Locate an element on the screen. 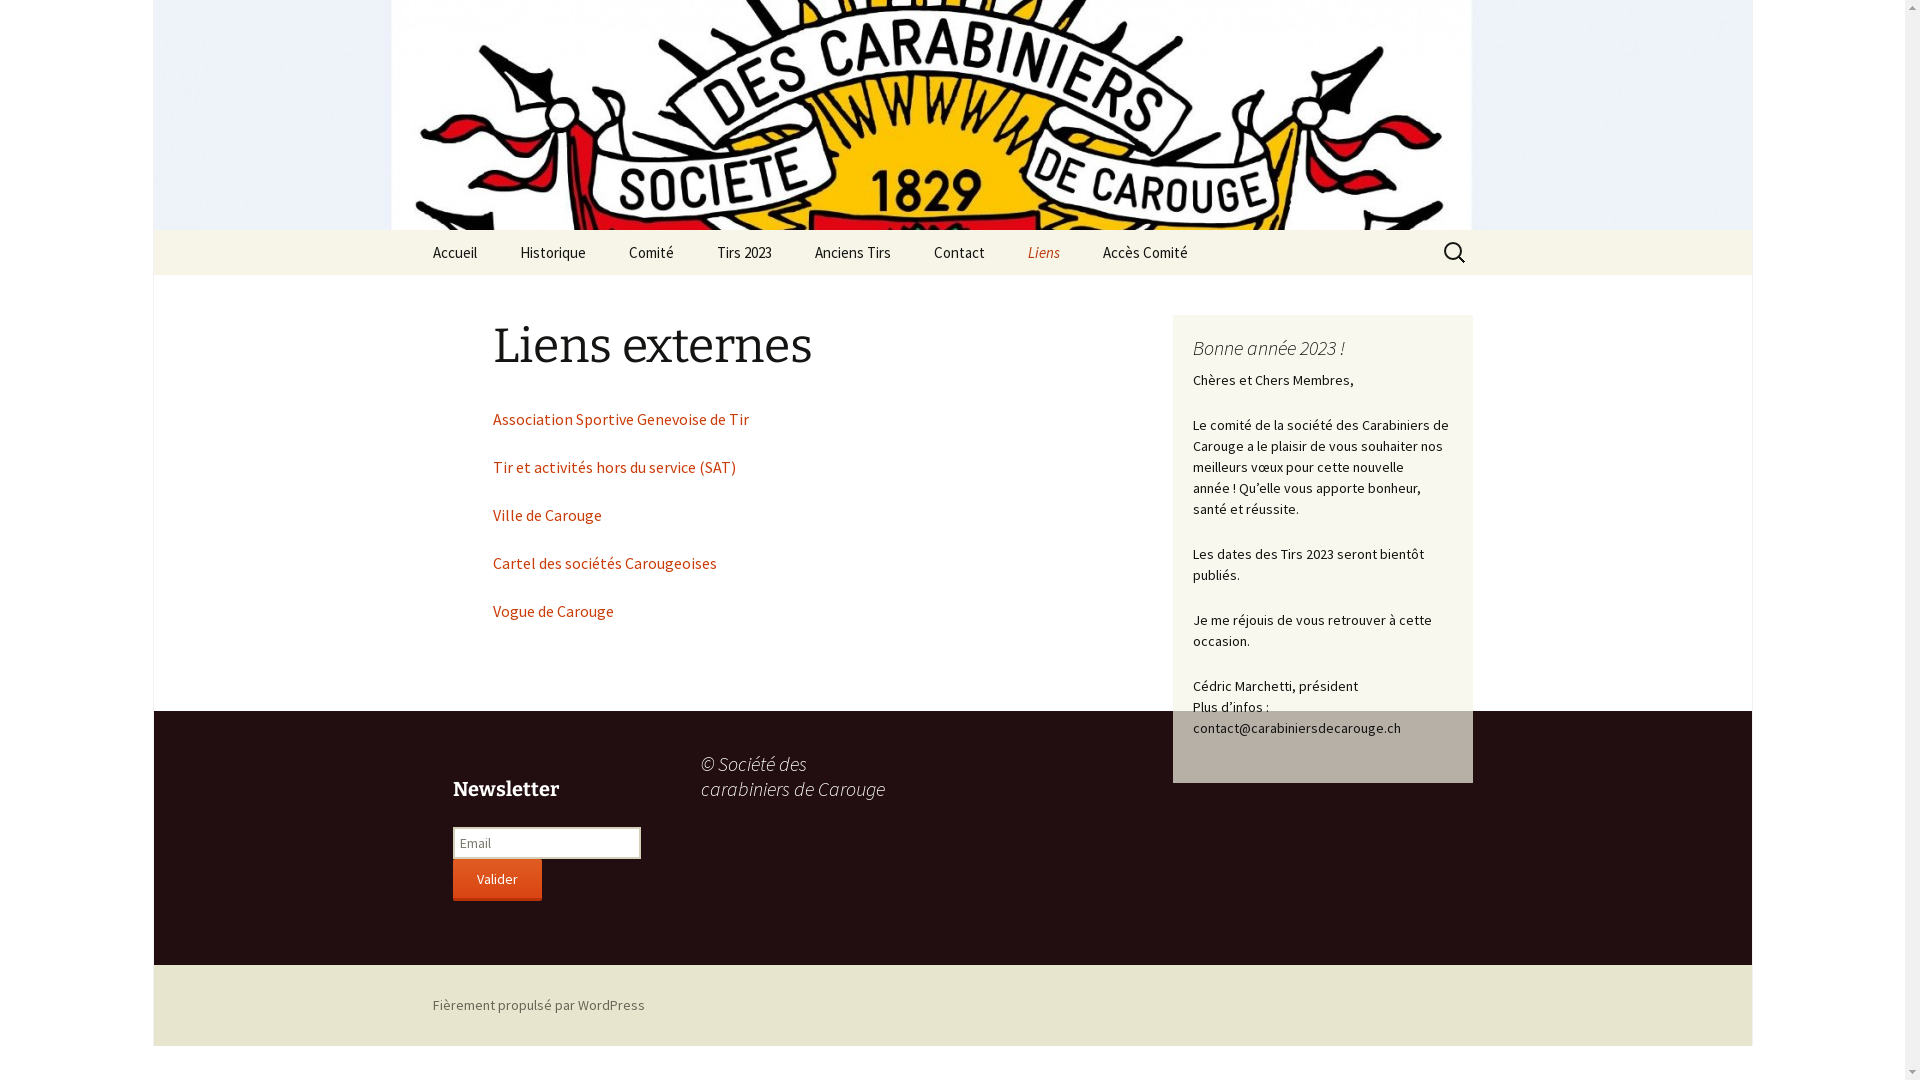  Tirs 2022 is located at coordinates (894, 298).